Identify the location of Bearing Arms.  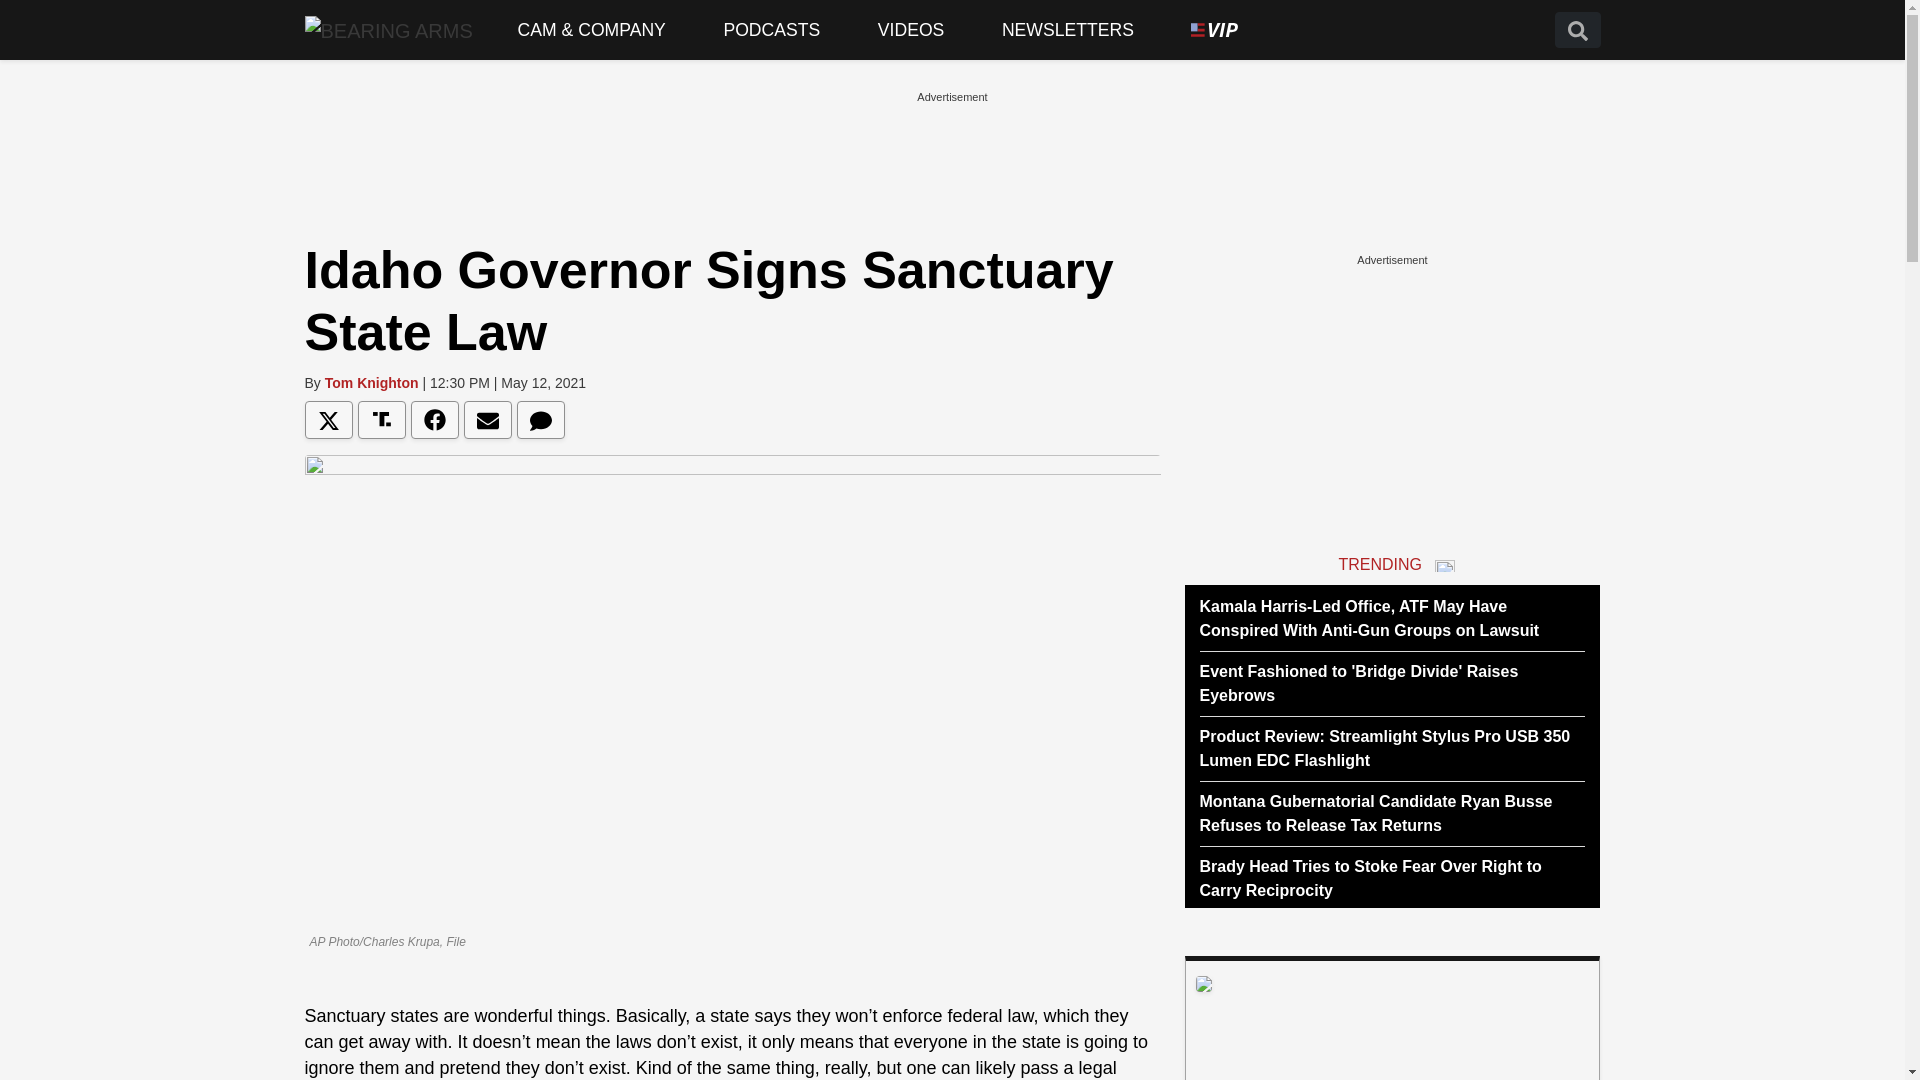
(388, 29).